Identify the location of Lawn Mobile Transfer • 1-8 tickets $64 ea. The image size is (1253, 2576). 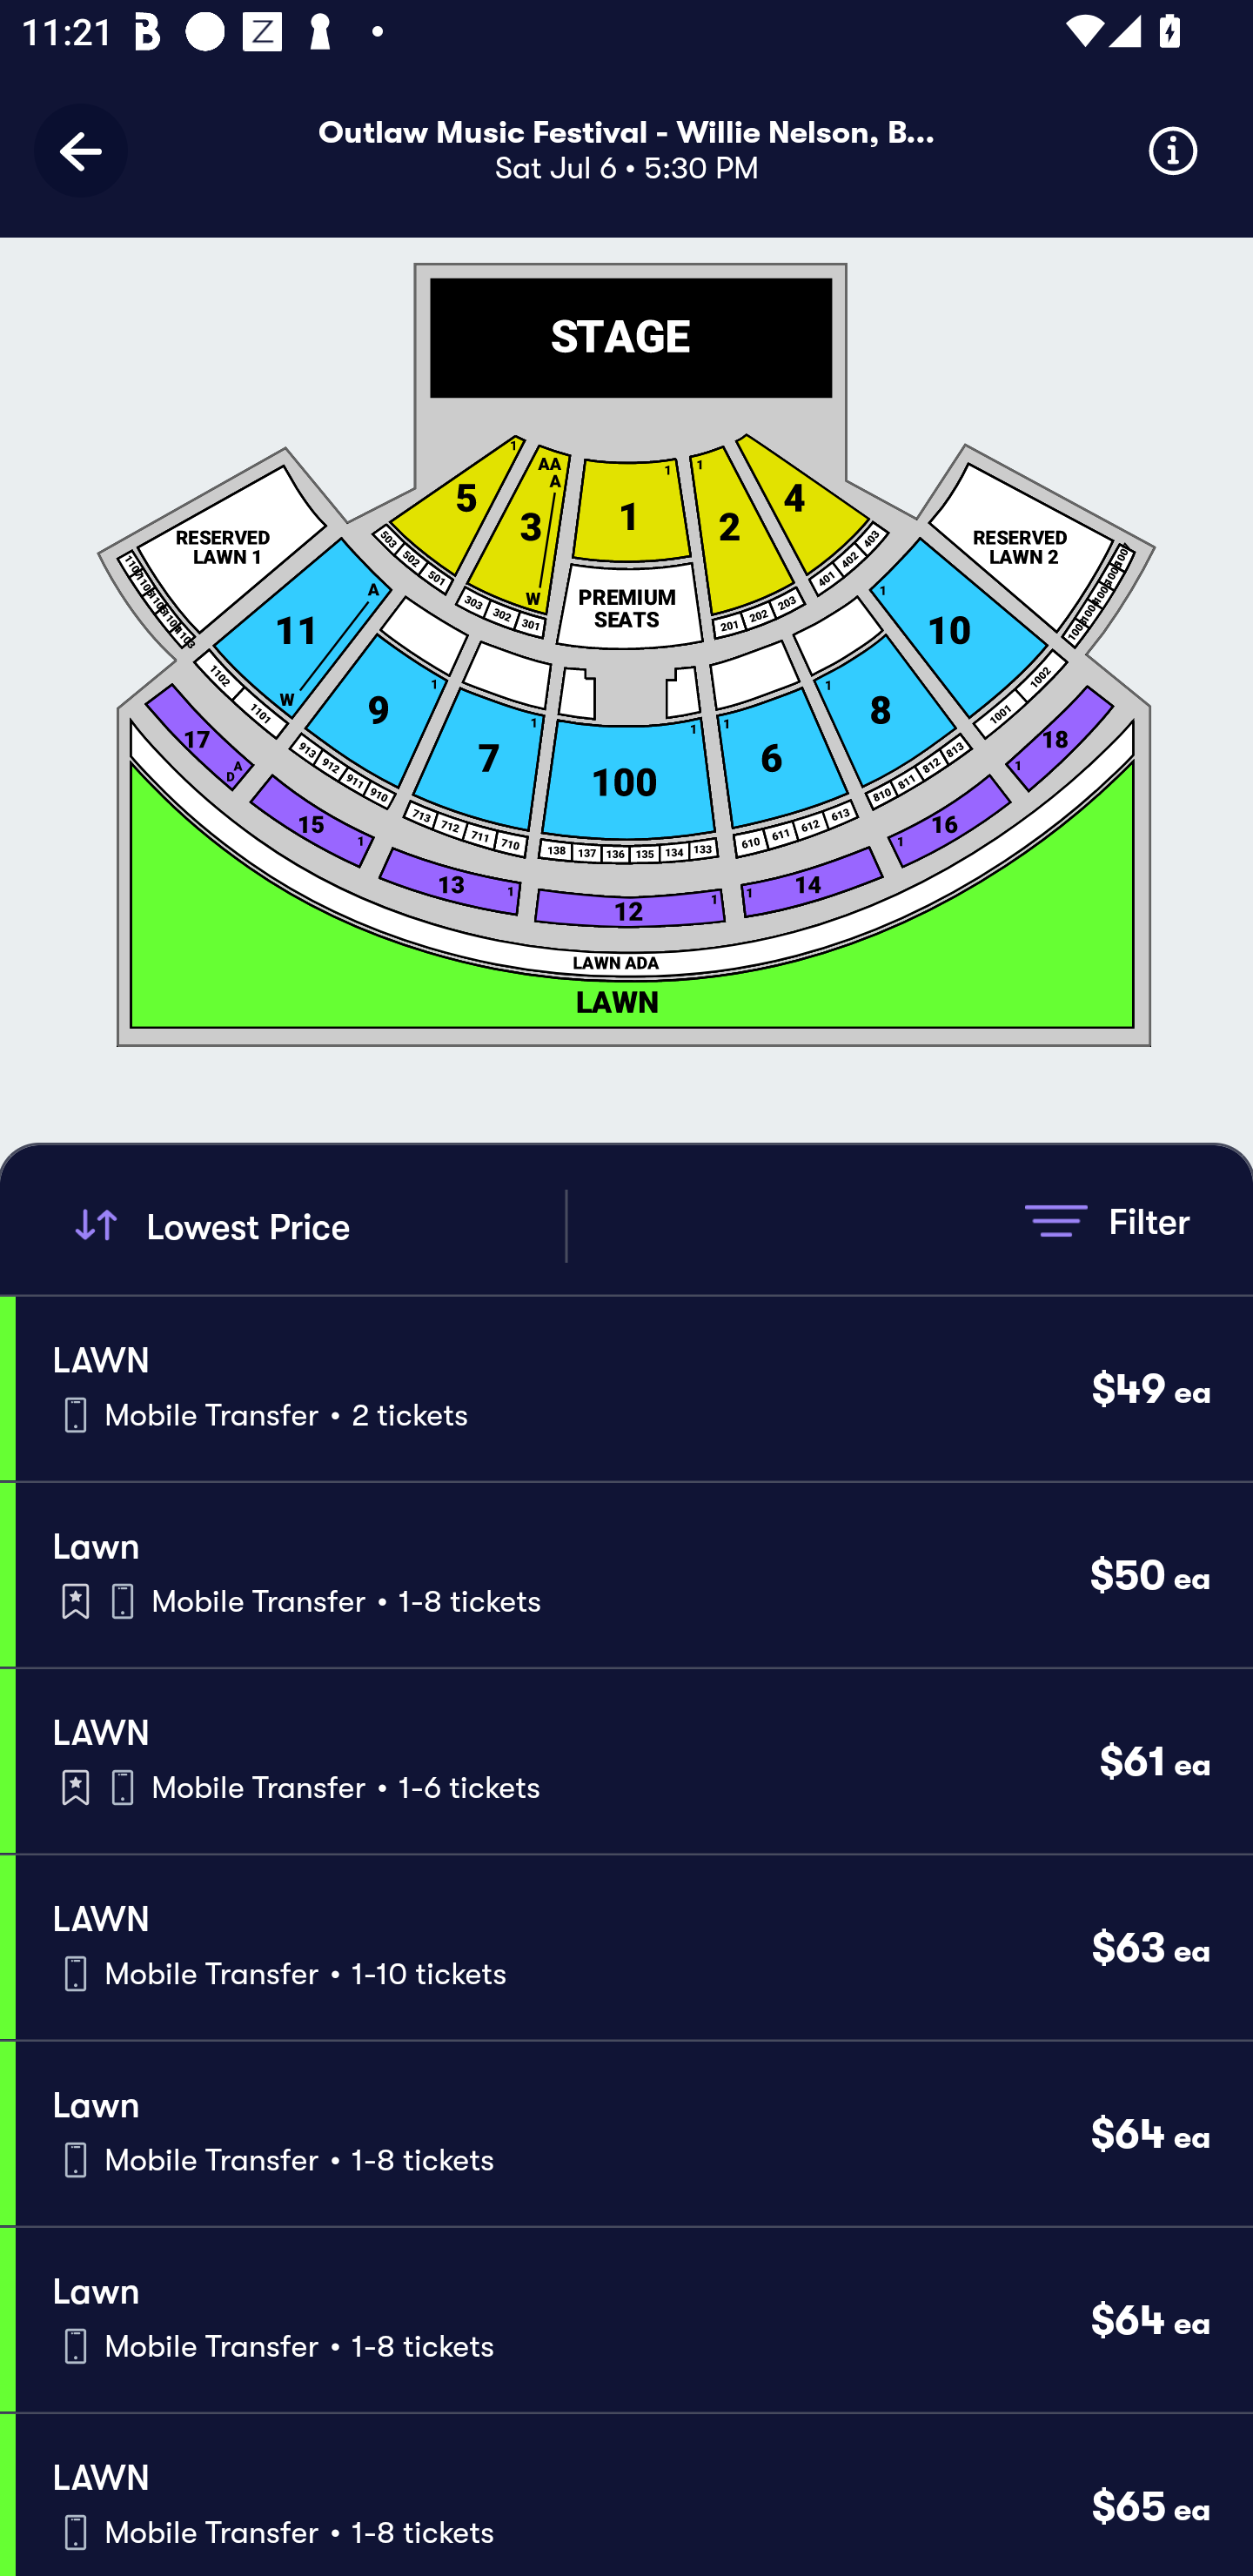
(633, 2319).